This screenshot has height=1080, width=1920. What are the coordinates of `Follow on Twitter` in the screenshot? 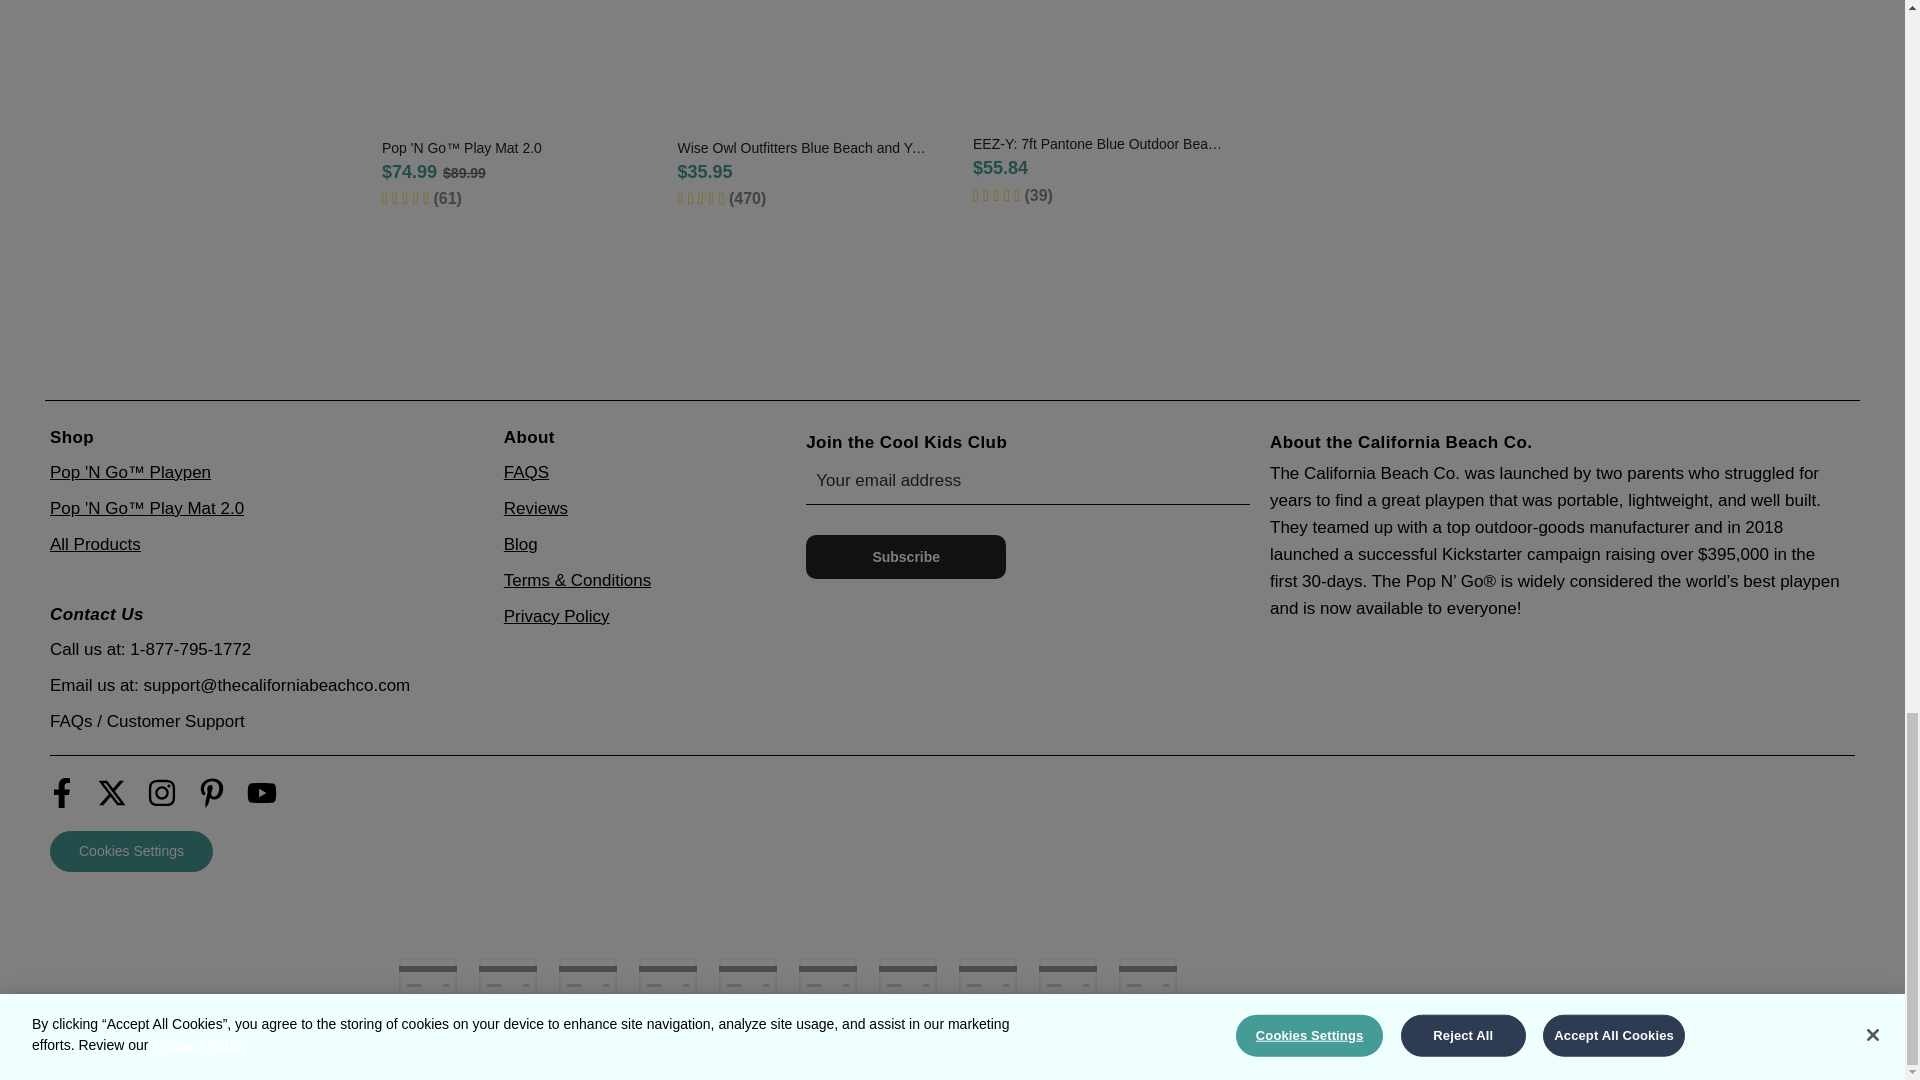 It's located at (116, 794).